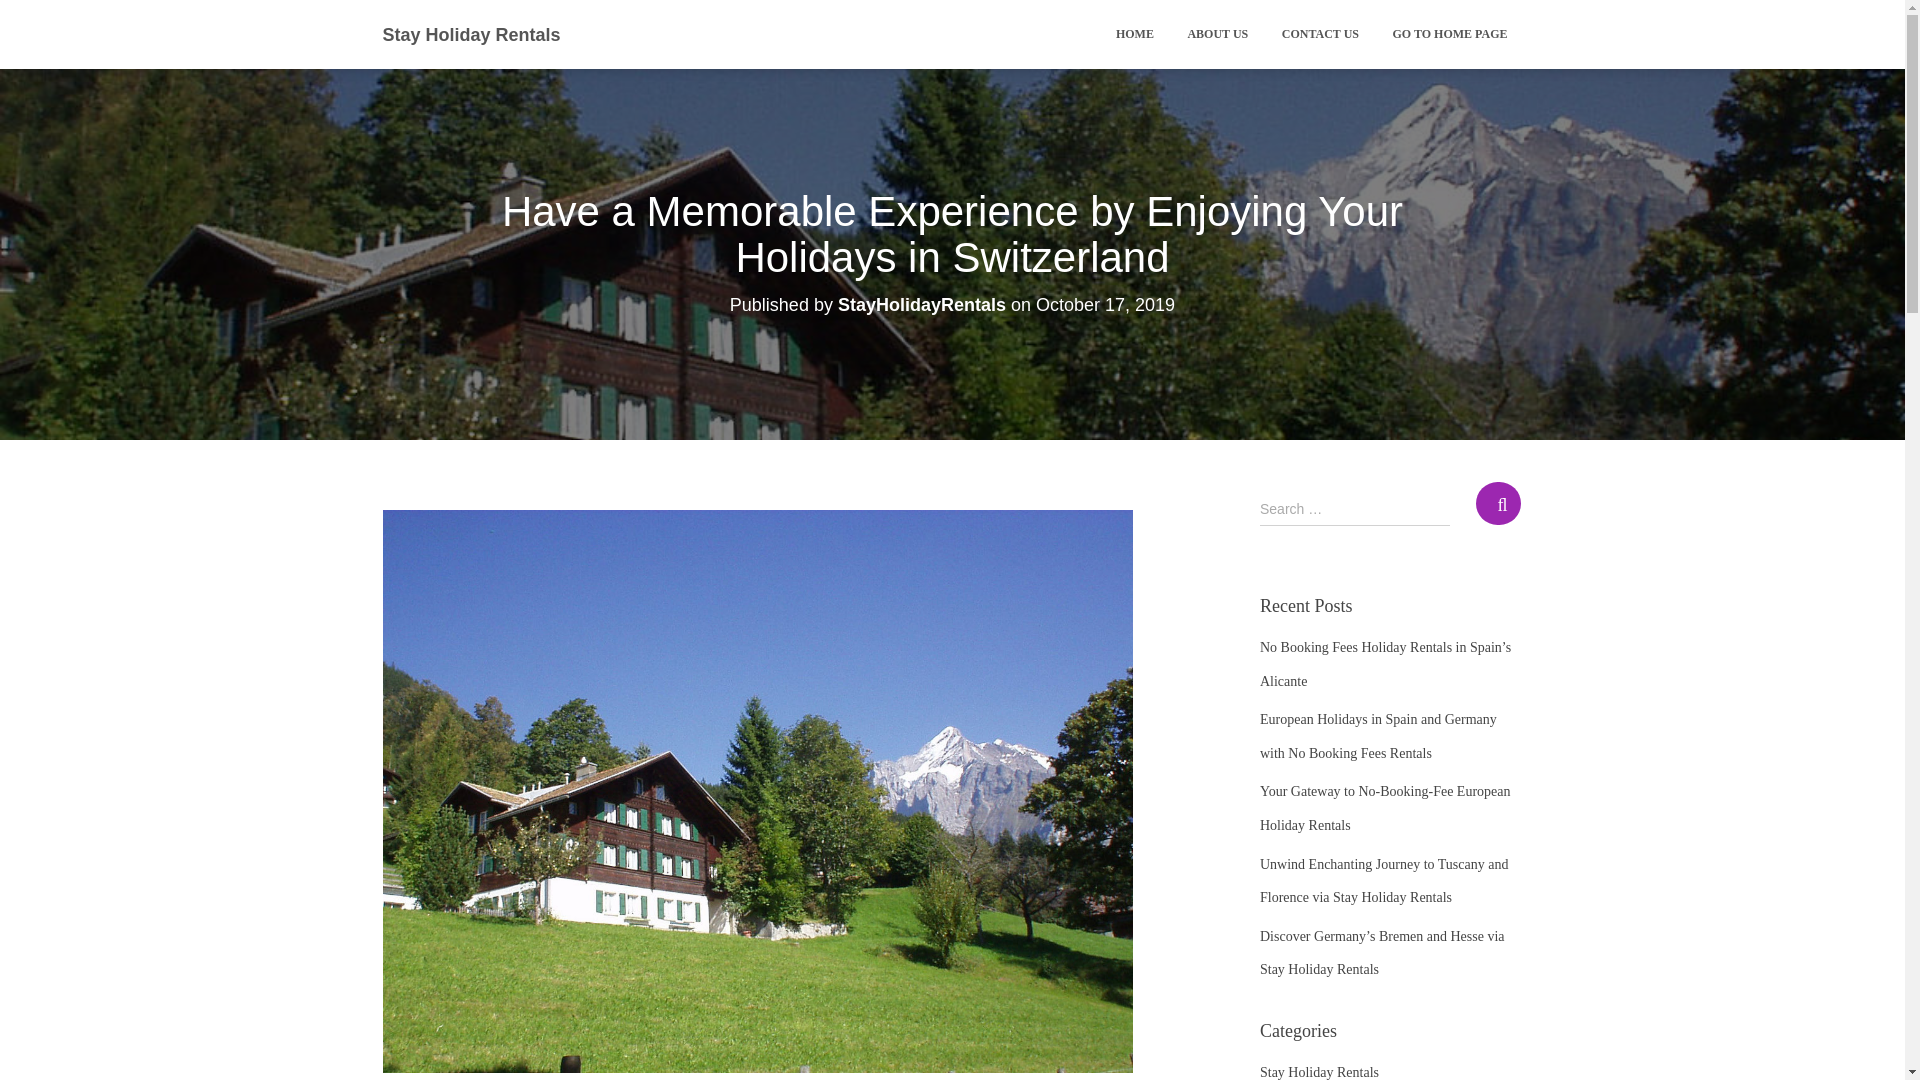 The width and height of the screenshot is (1920, 1080). I want to click on Contact Us, so click(1320, 34).